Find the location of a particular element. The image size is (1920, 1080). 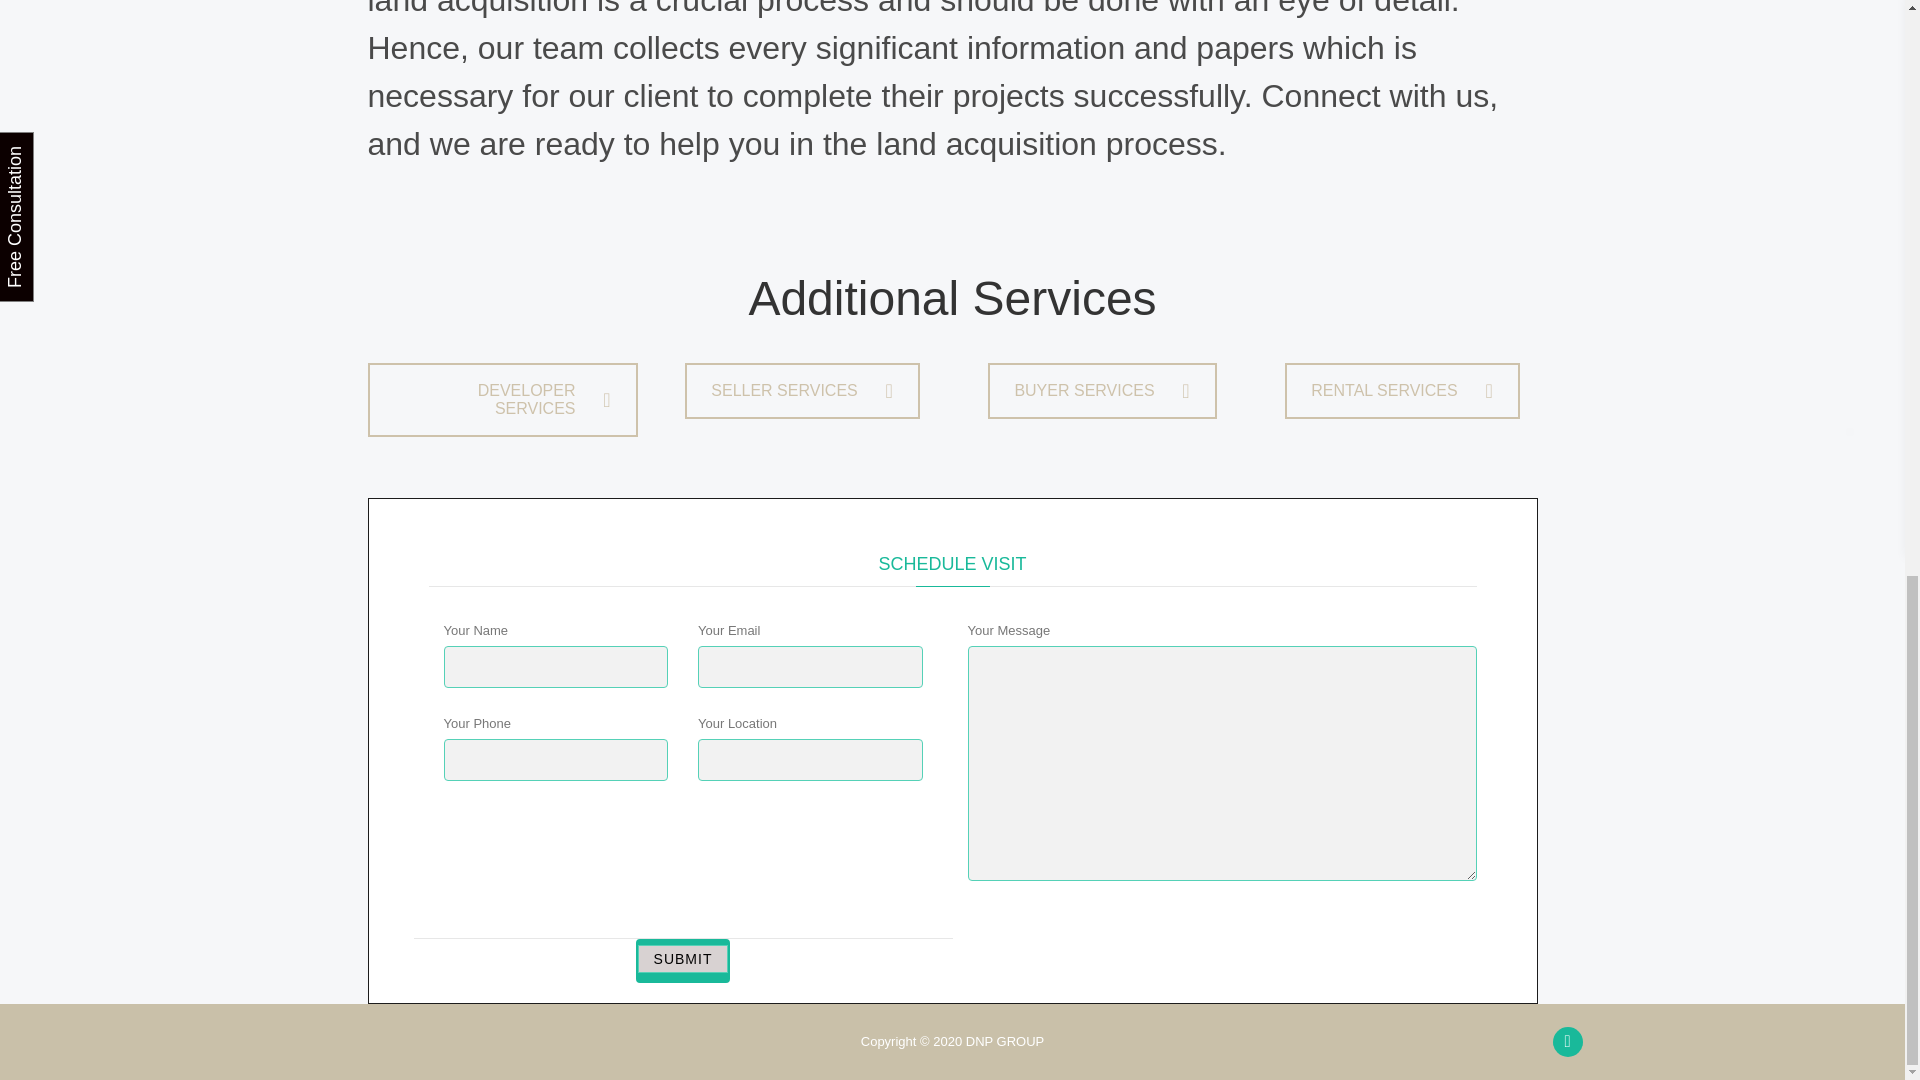

DEVELOPER SERVICES is located at coordinates (502, 400).